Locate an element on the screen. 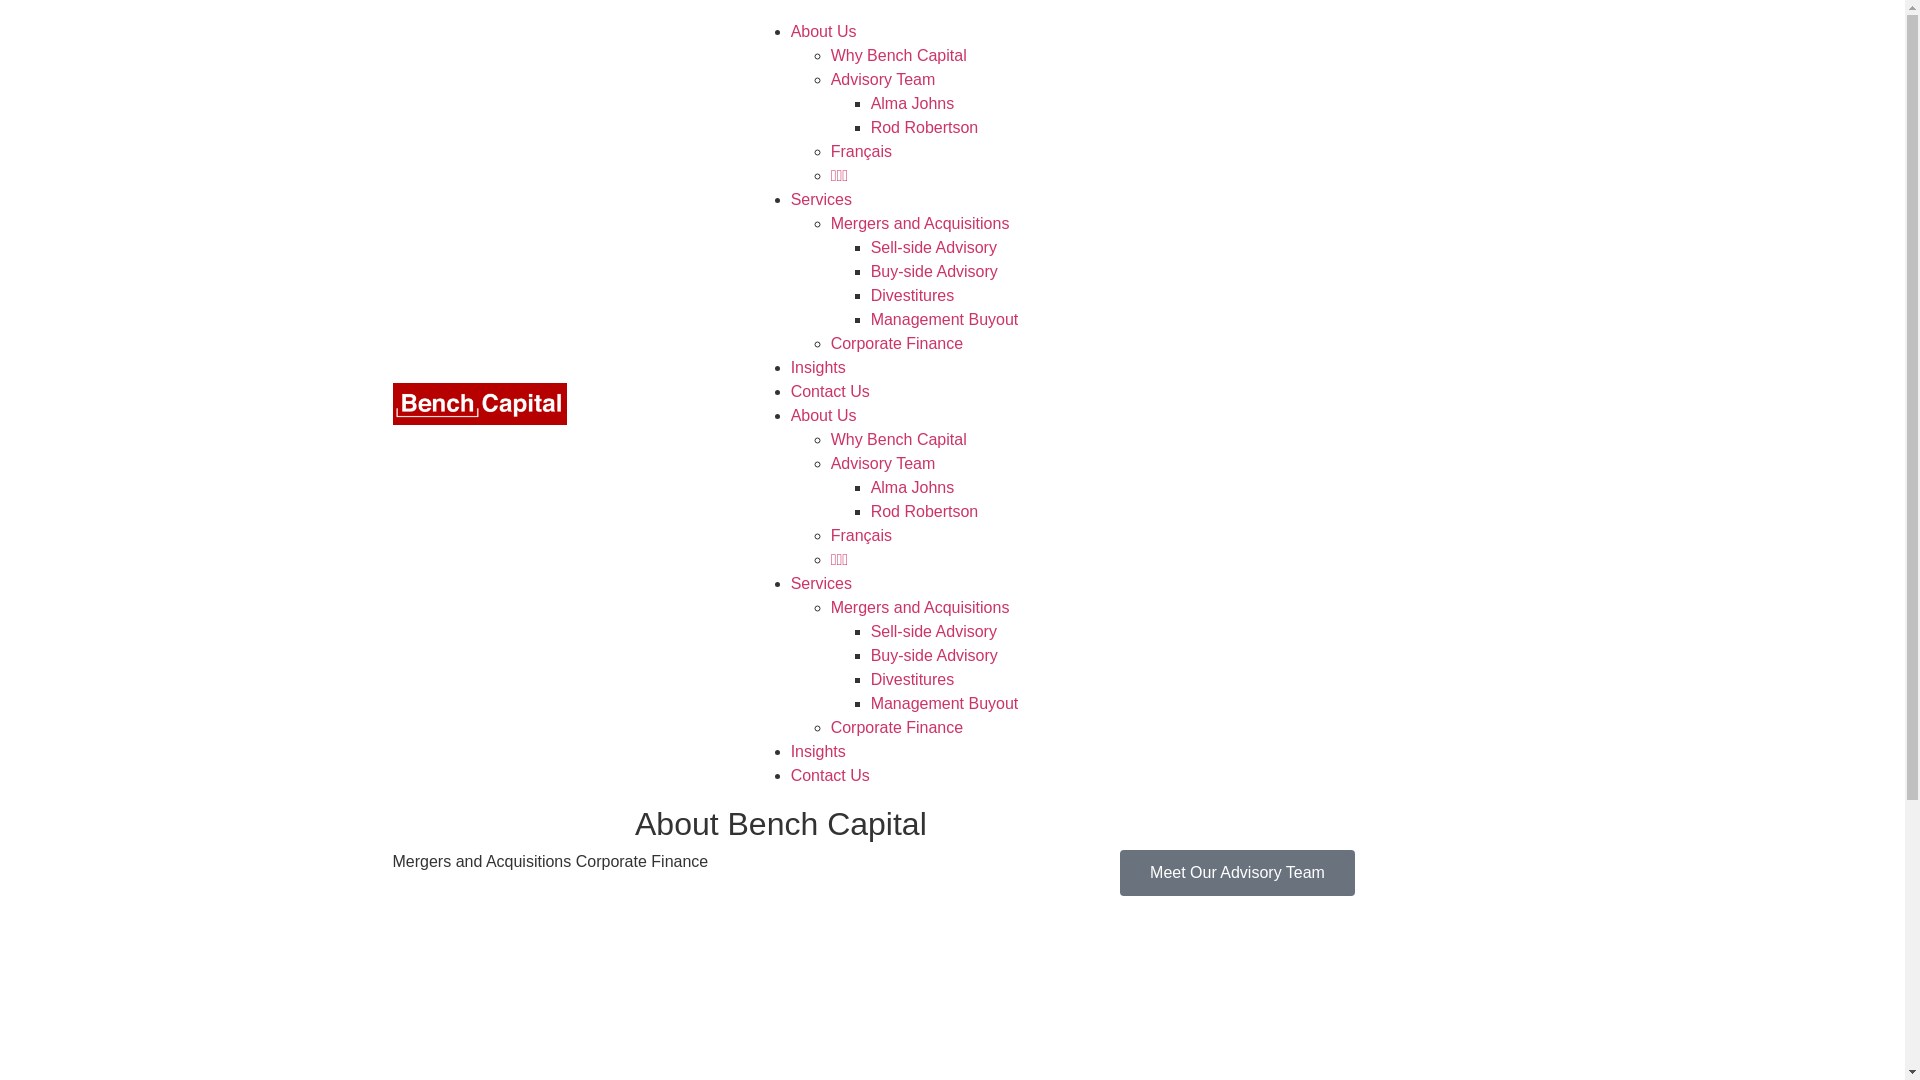  Divestitures is located at coordinates (913, 296).